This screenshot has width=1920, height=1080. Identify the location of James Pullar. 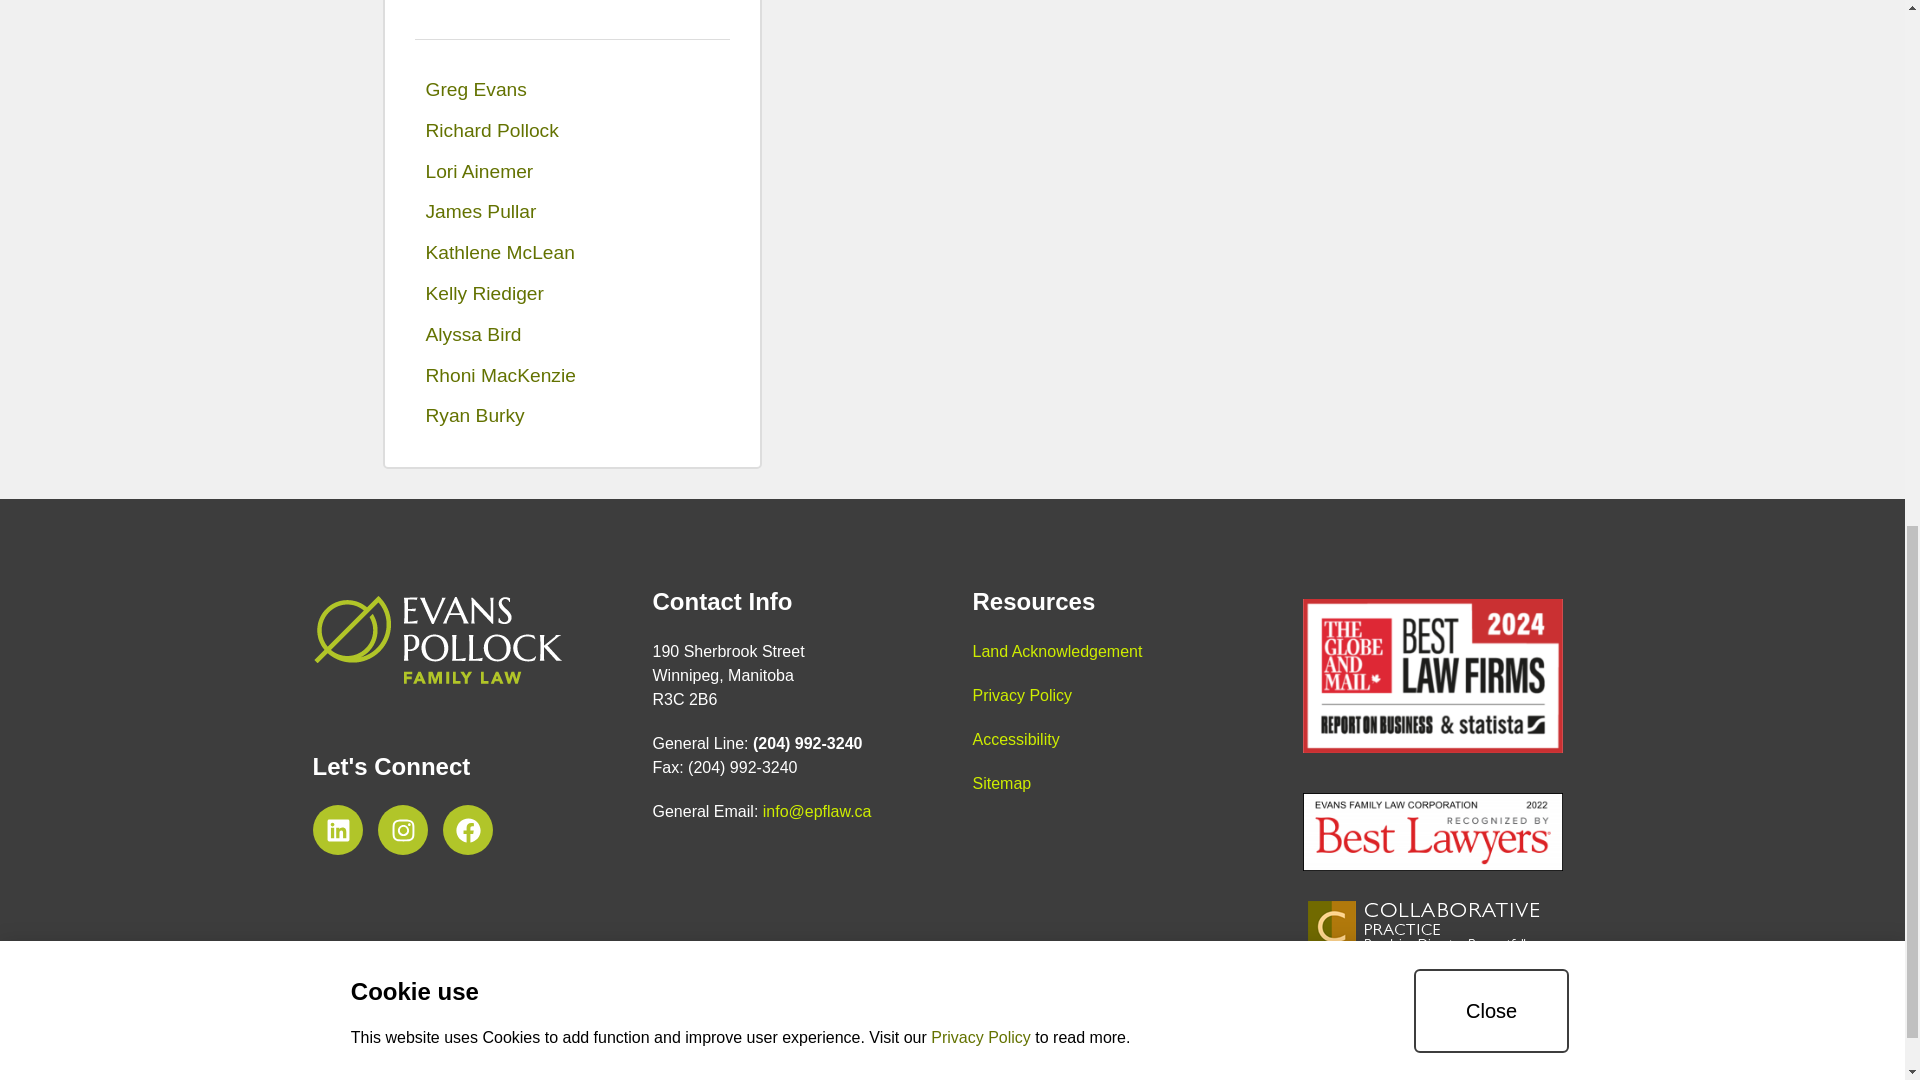
(572, 212).